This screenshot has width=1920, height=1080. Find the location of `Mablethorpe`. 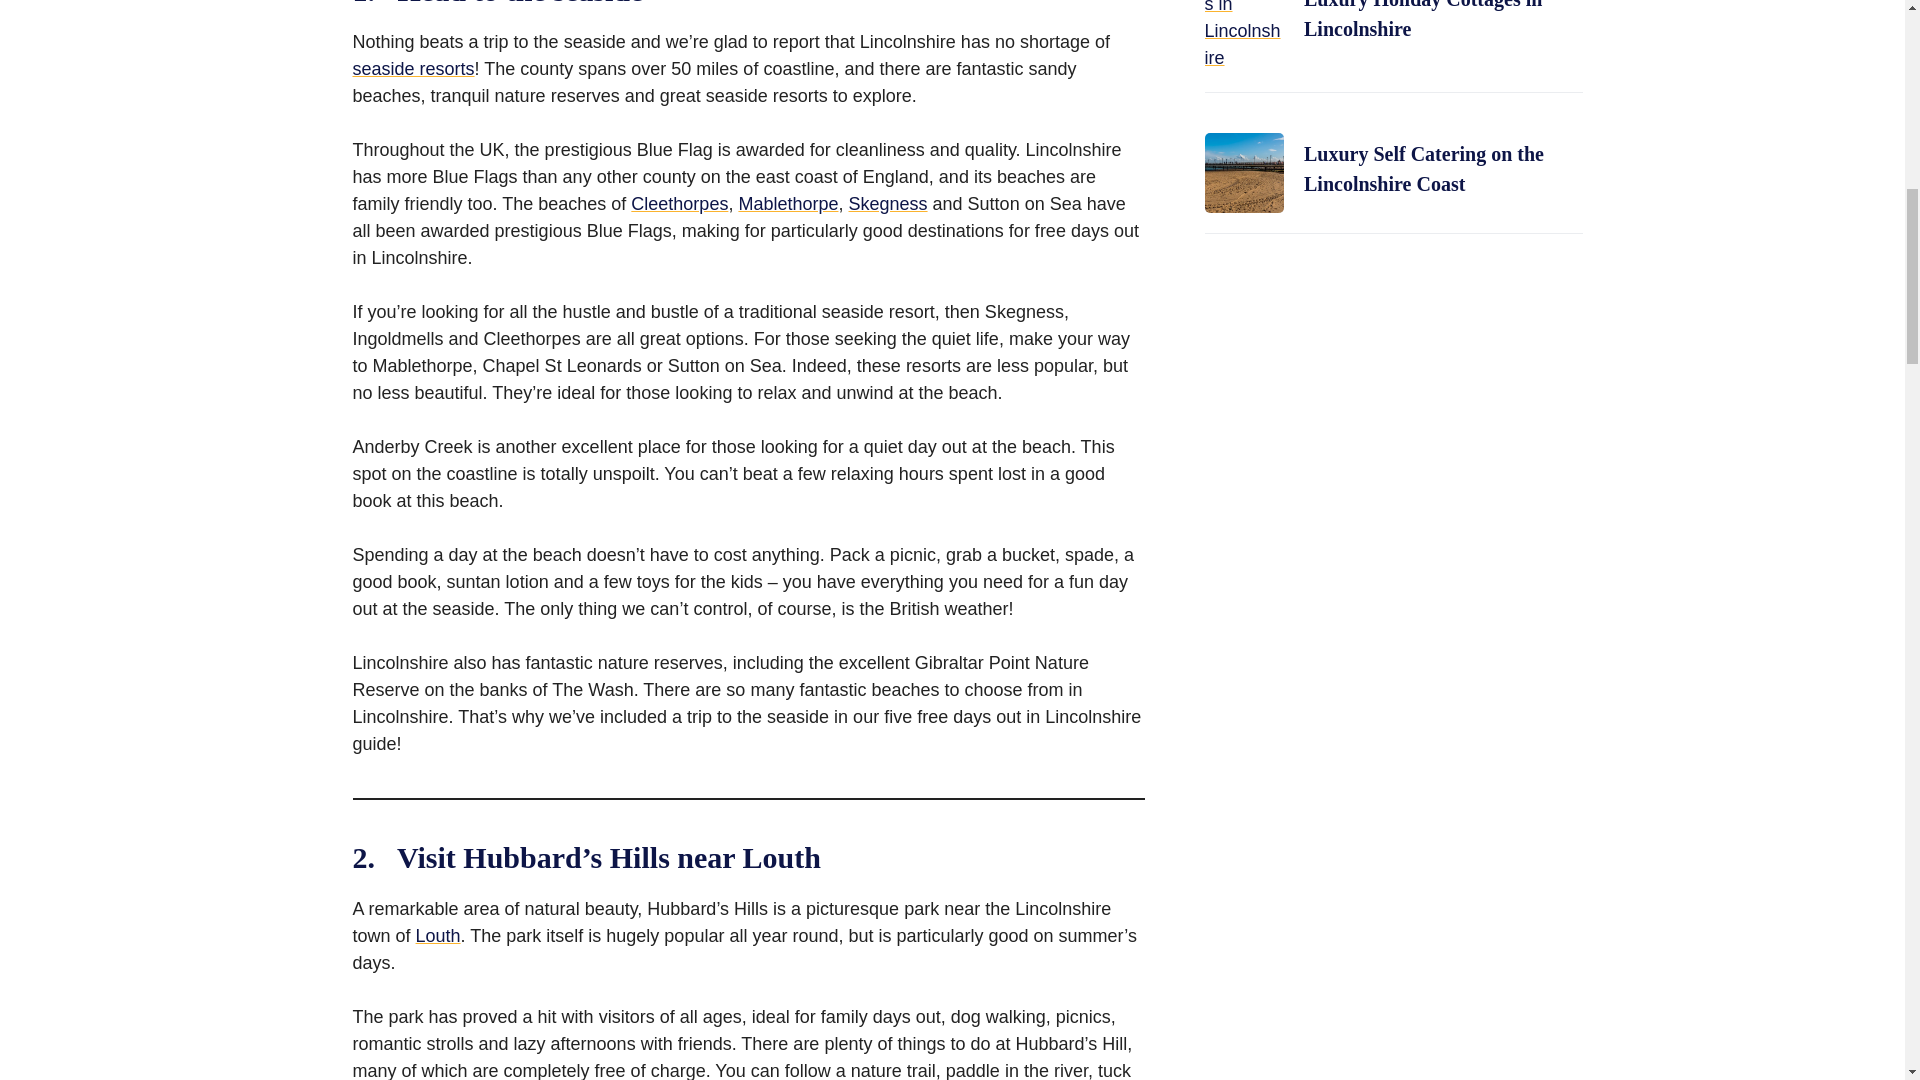

Mablethorpe is located at coordinates (787, 204).